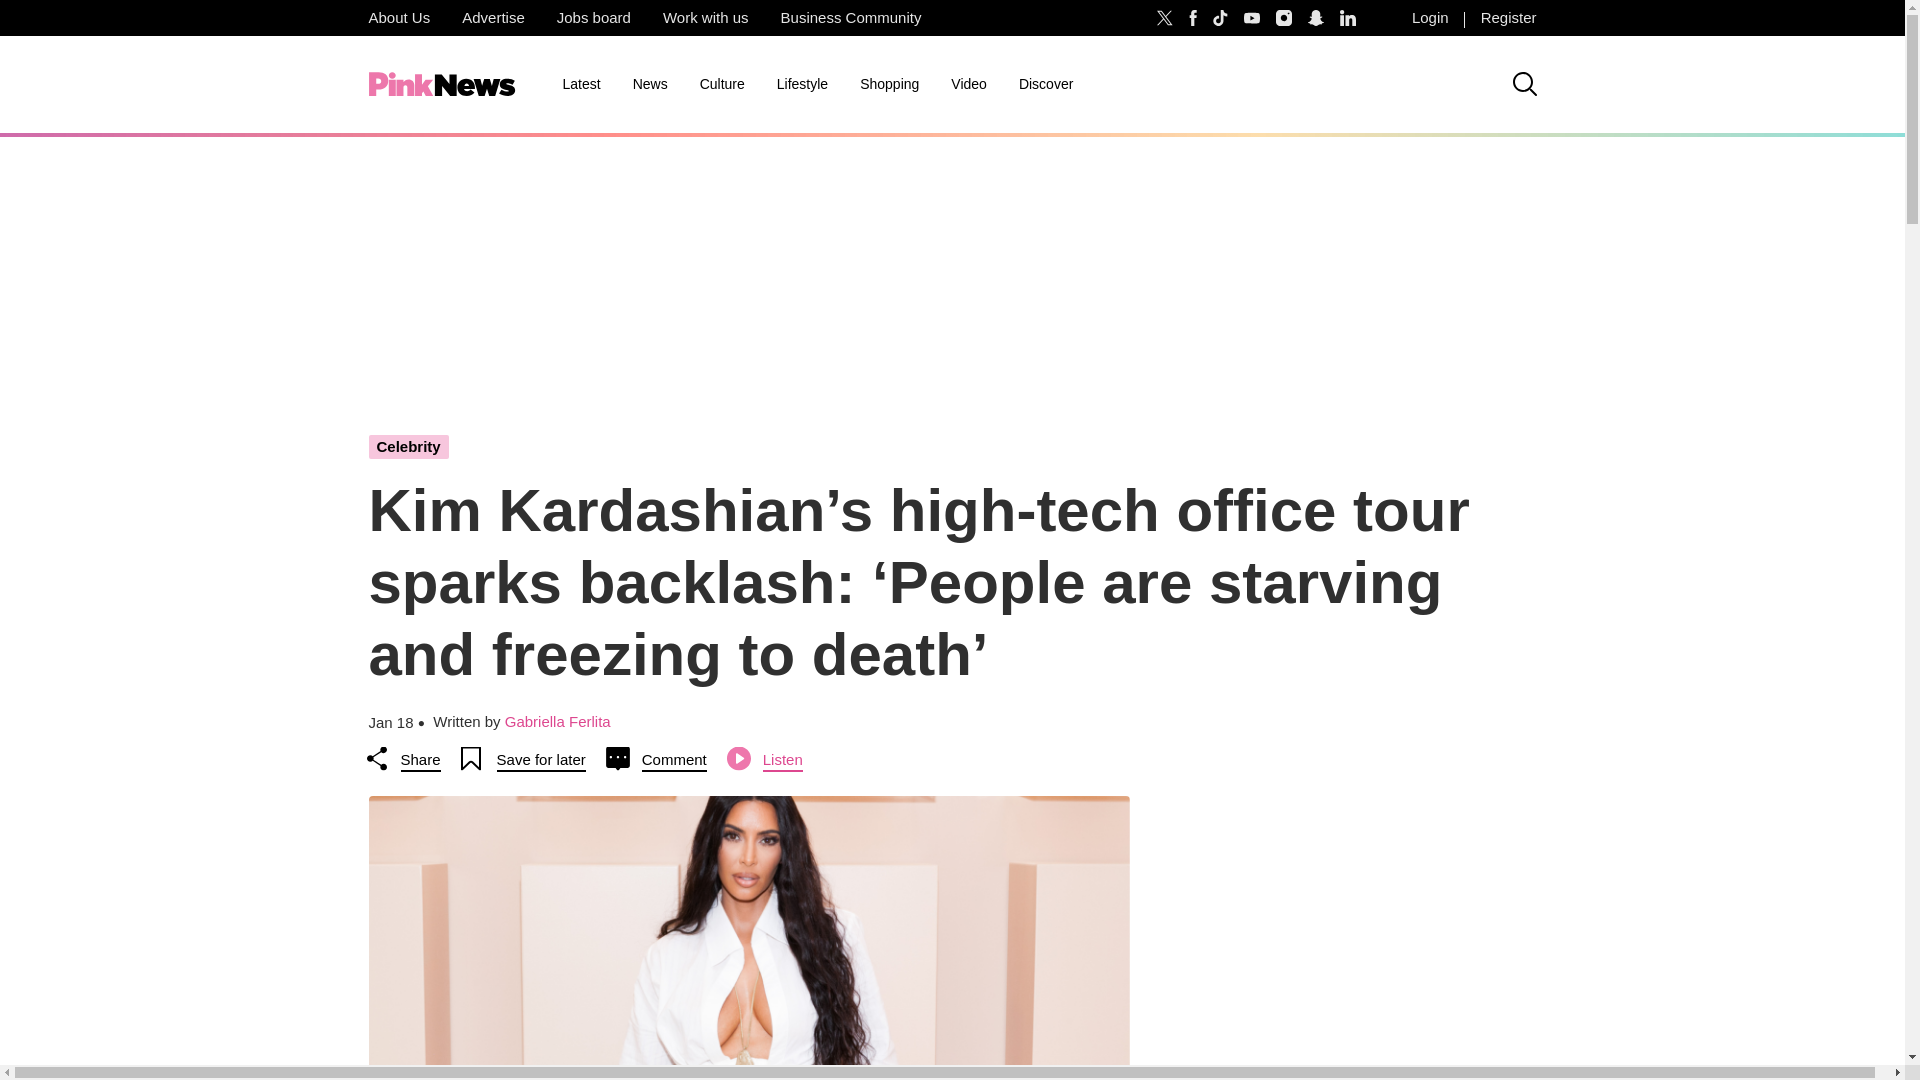  I want to click on Login, so click(1430, 18).